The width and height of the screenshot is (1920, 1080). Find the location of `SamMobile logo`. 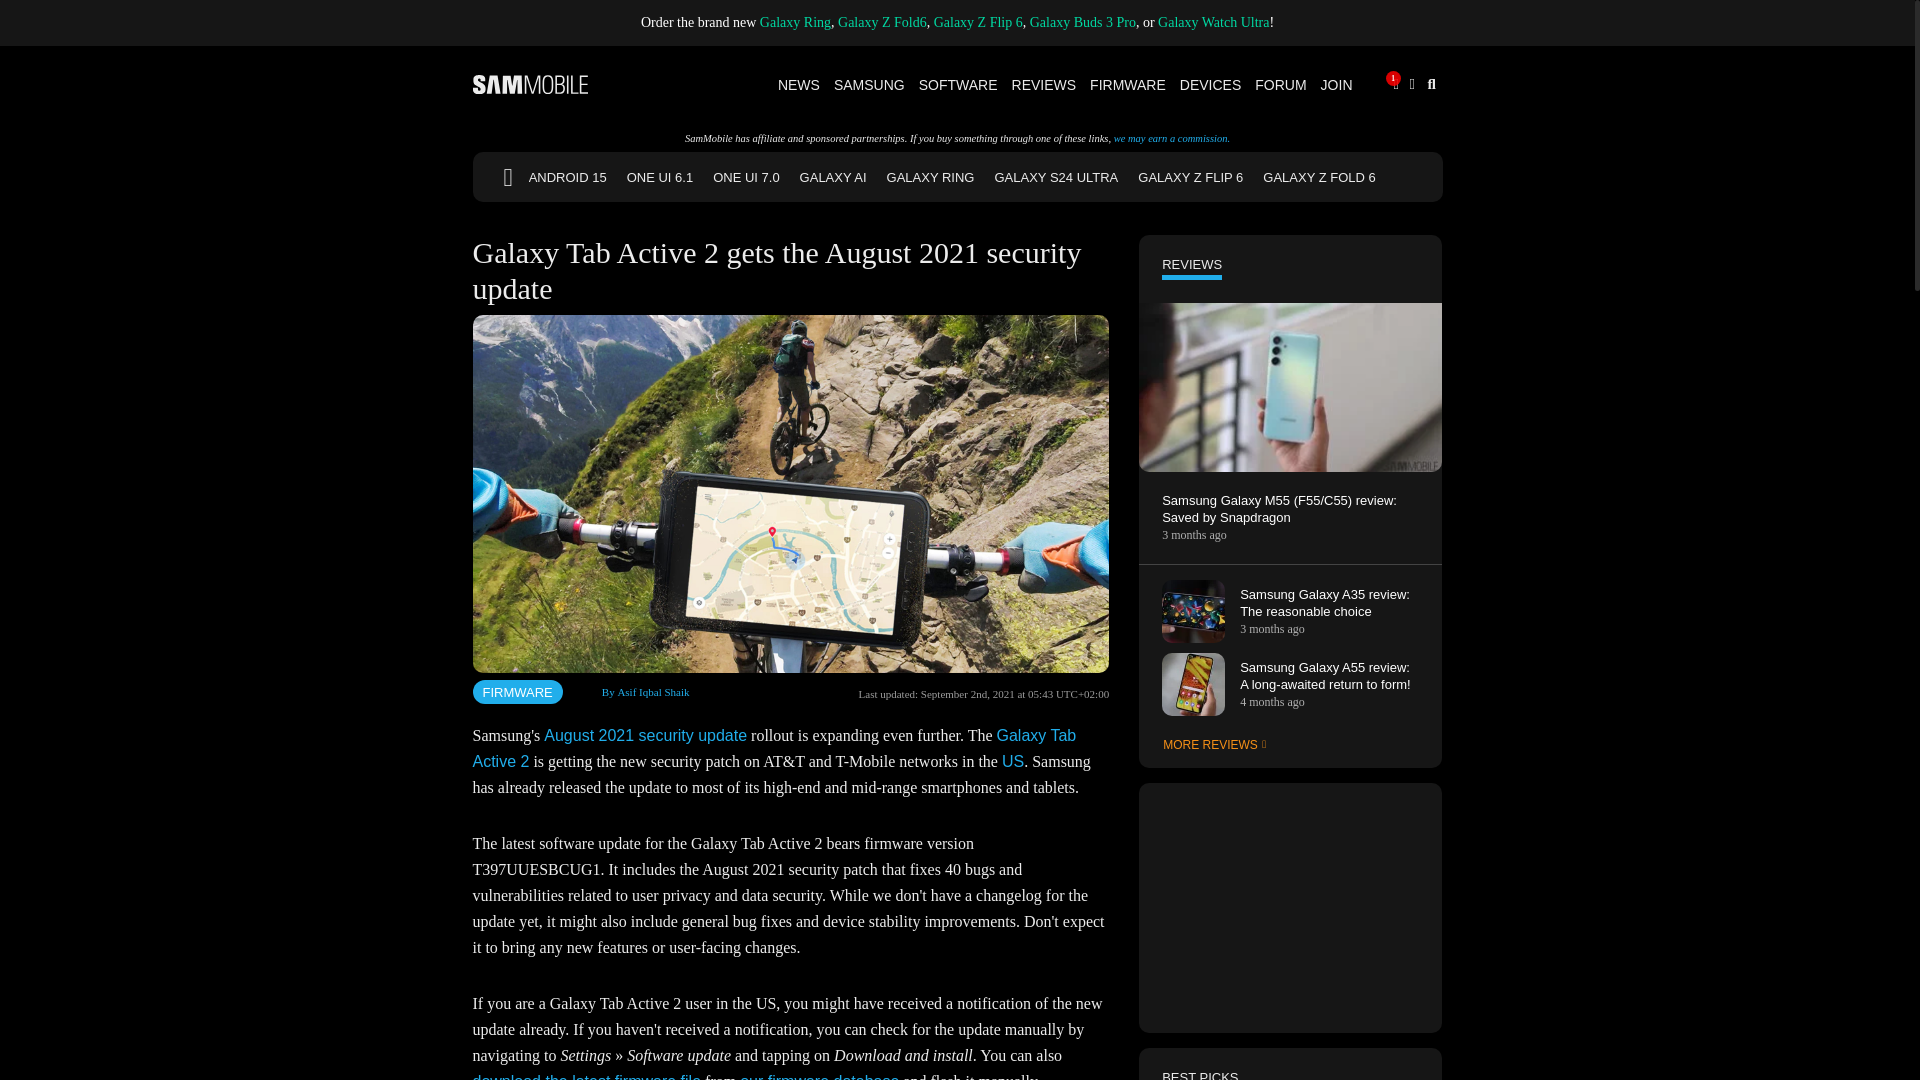

SamMobile logo is located at coordinates (530, 84).